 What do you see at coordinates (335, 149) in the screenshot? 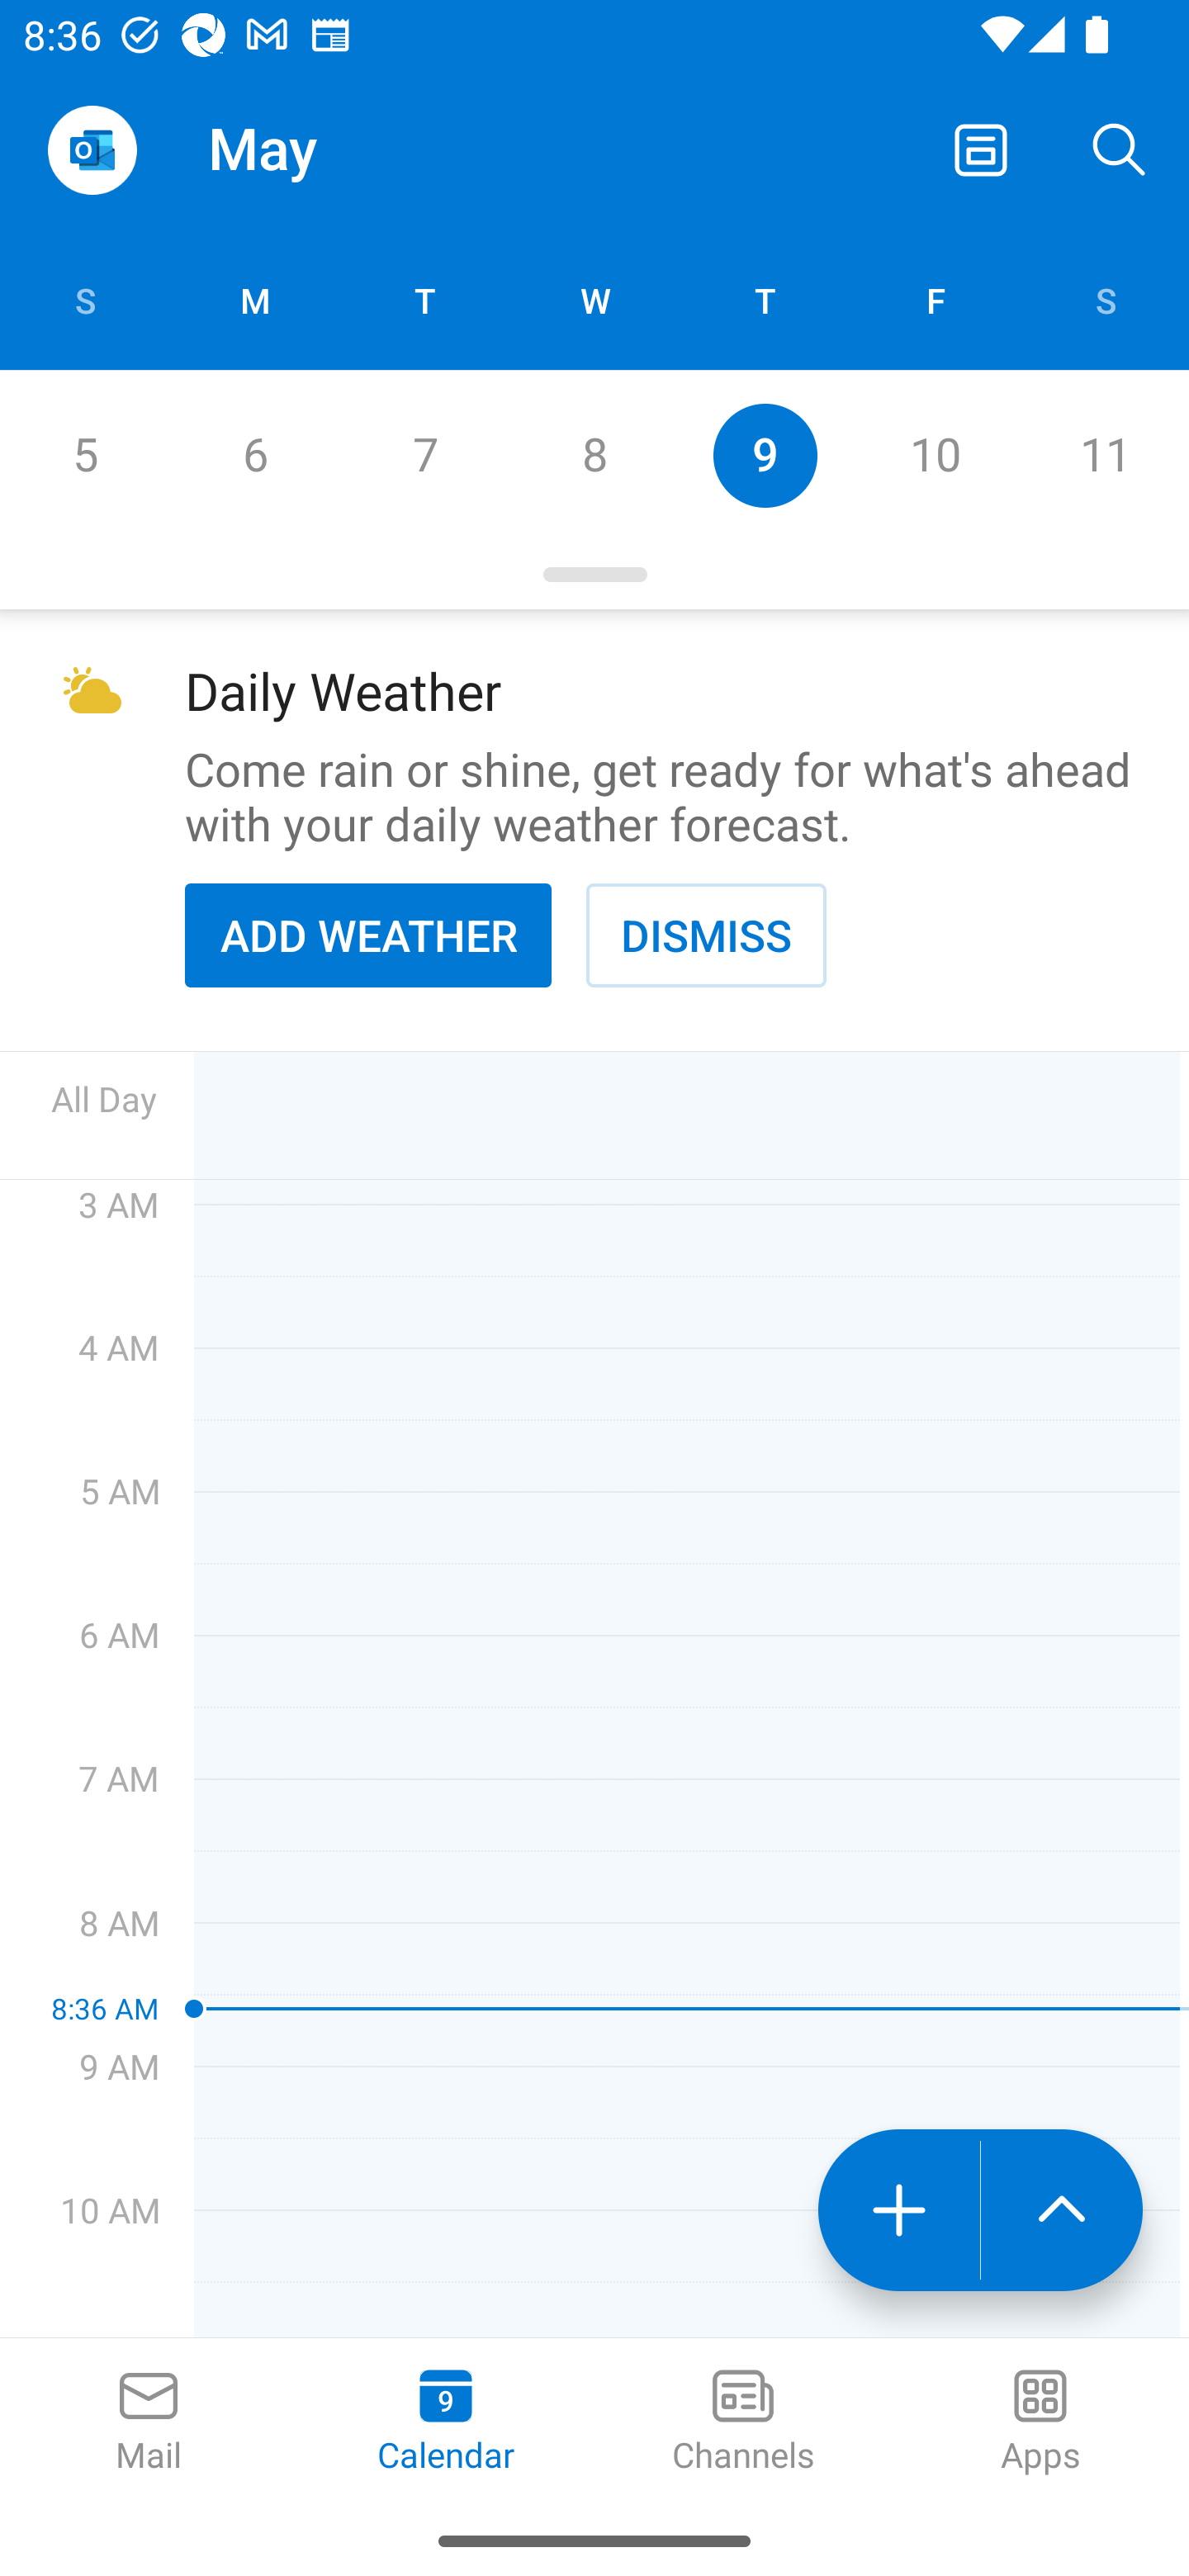
I see `May May 2024, day picker` at bounding box center [335, 149].